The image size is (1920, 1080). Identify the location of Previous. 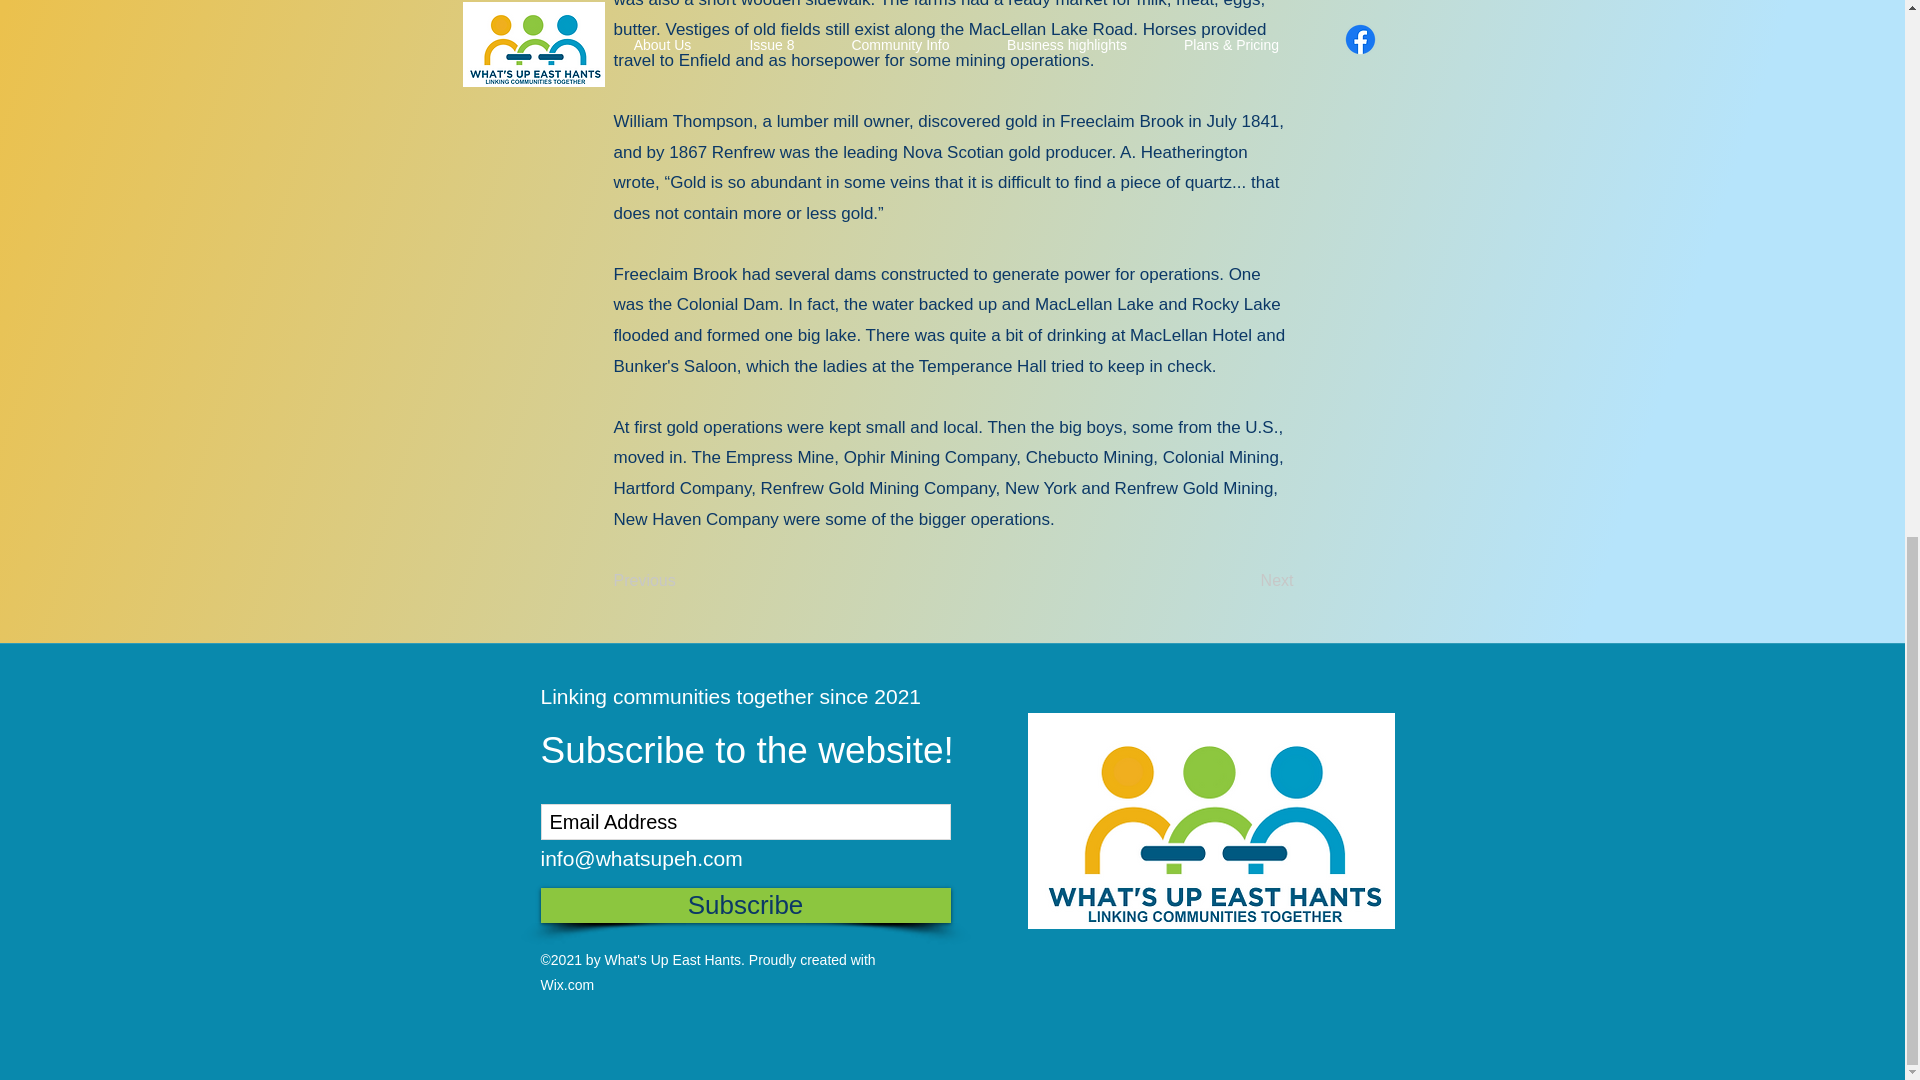
(680, 580).